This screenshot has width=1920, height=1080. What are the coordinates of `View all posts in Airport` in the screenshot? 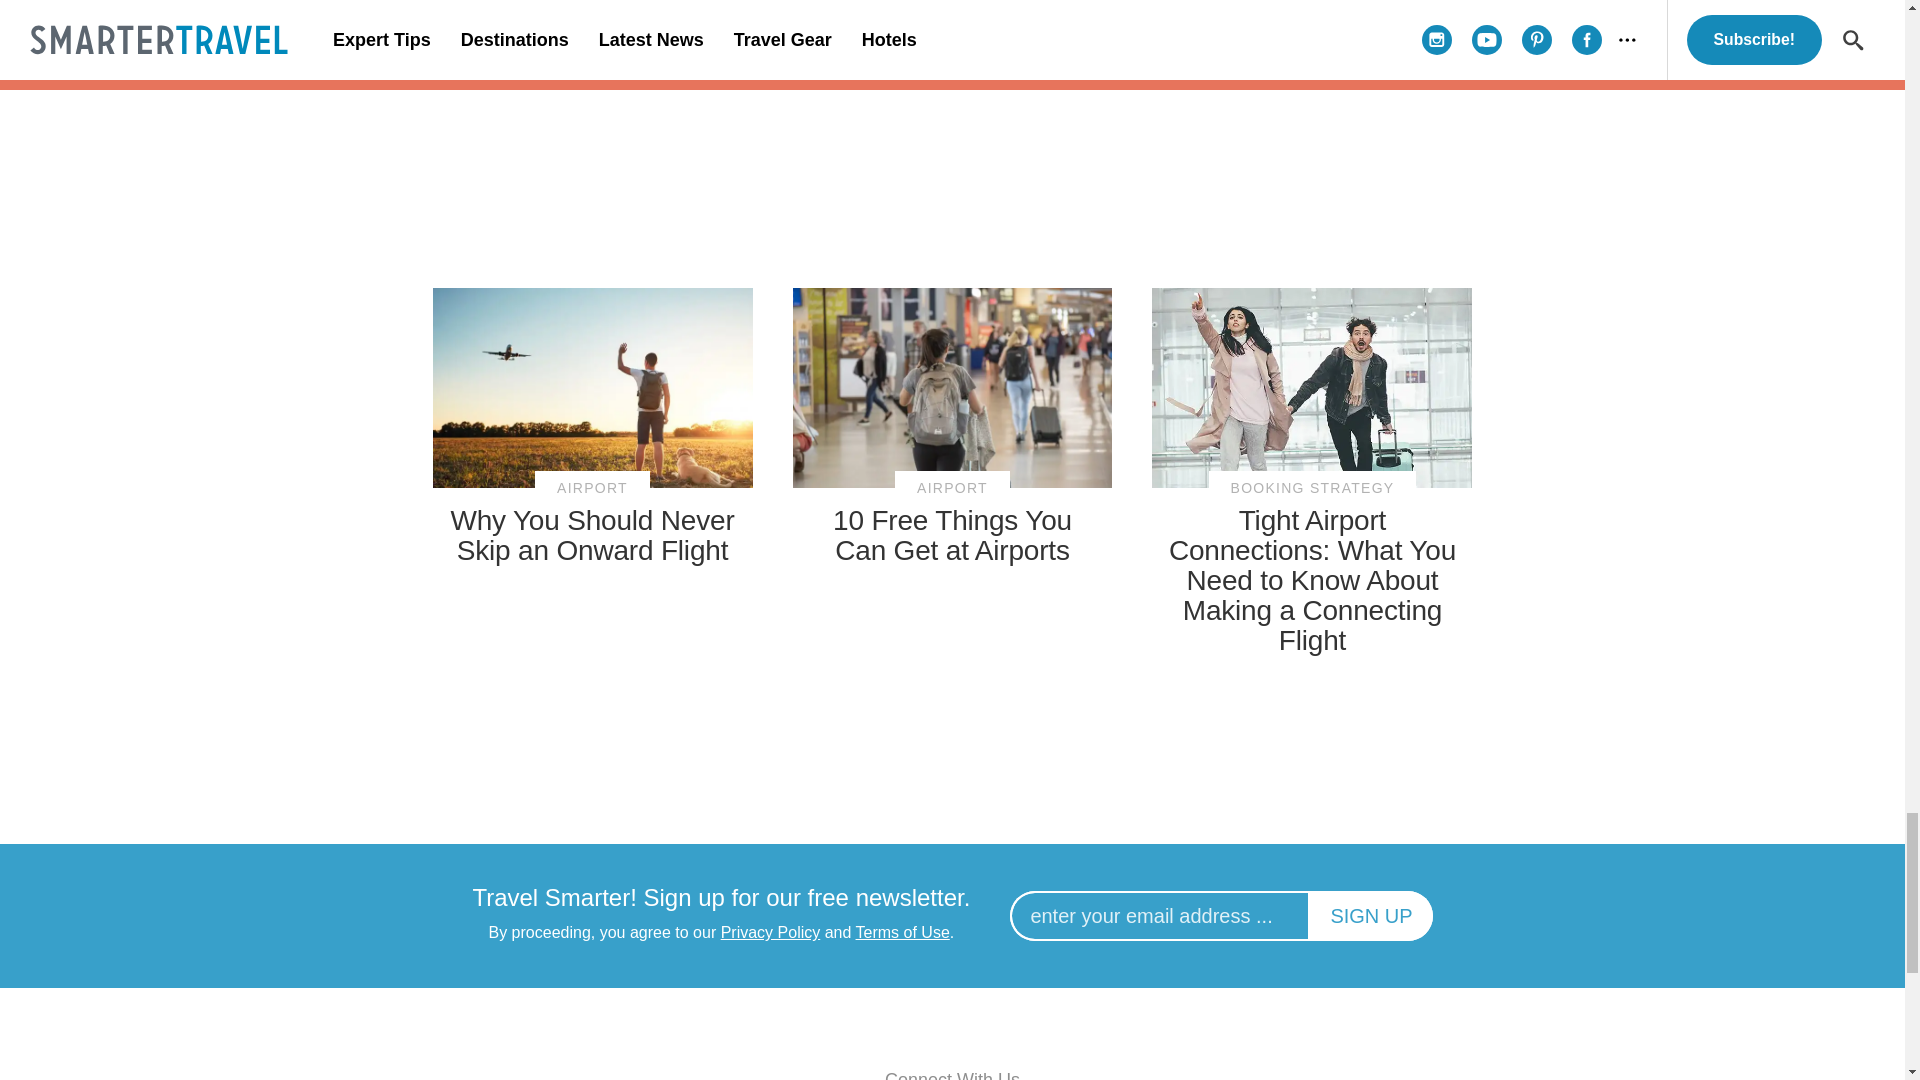 It's located at (952, 488).